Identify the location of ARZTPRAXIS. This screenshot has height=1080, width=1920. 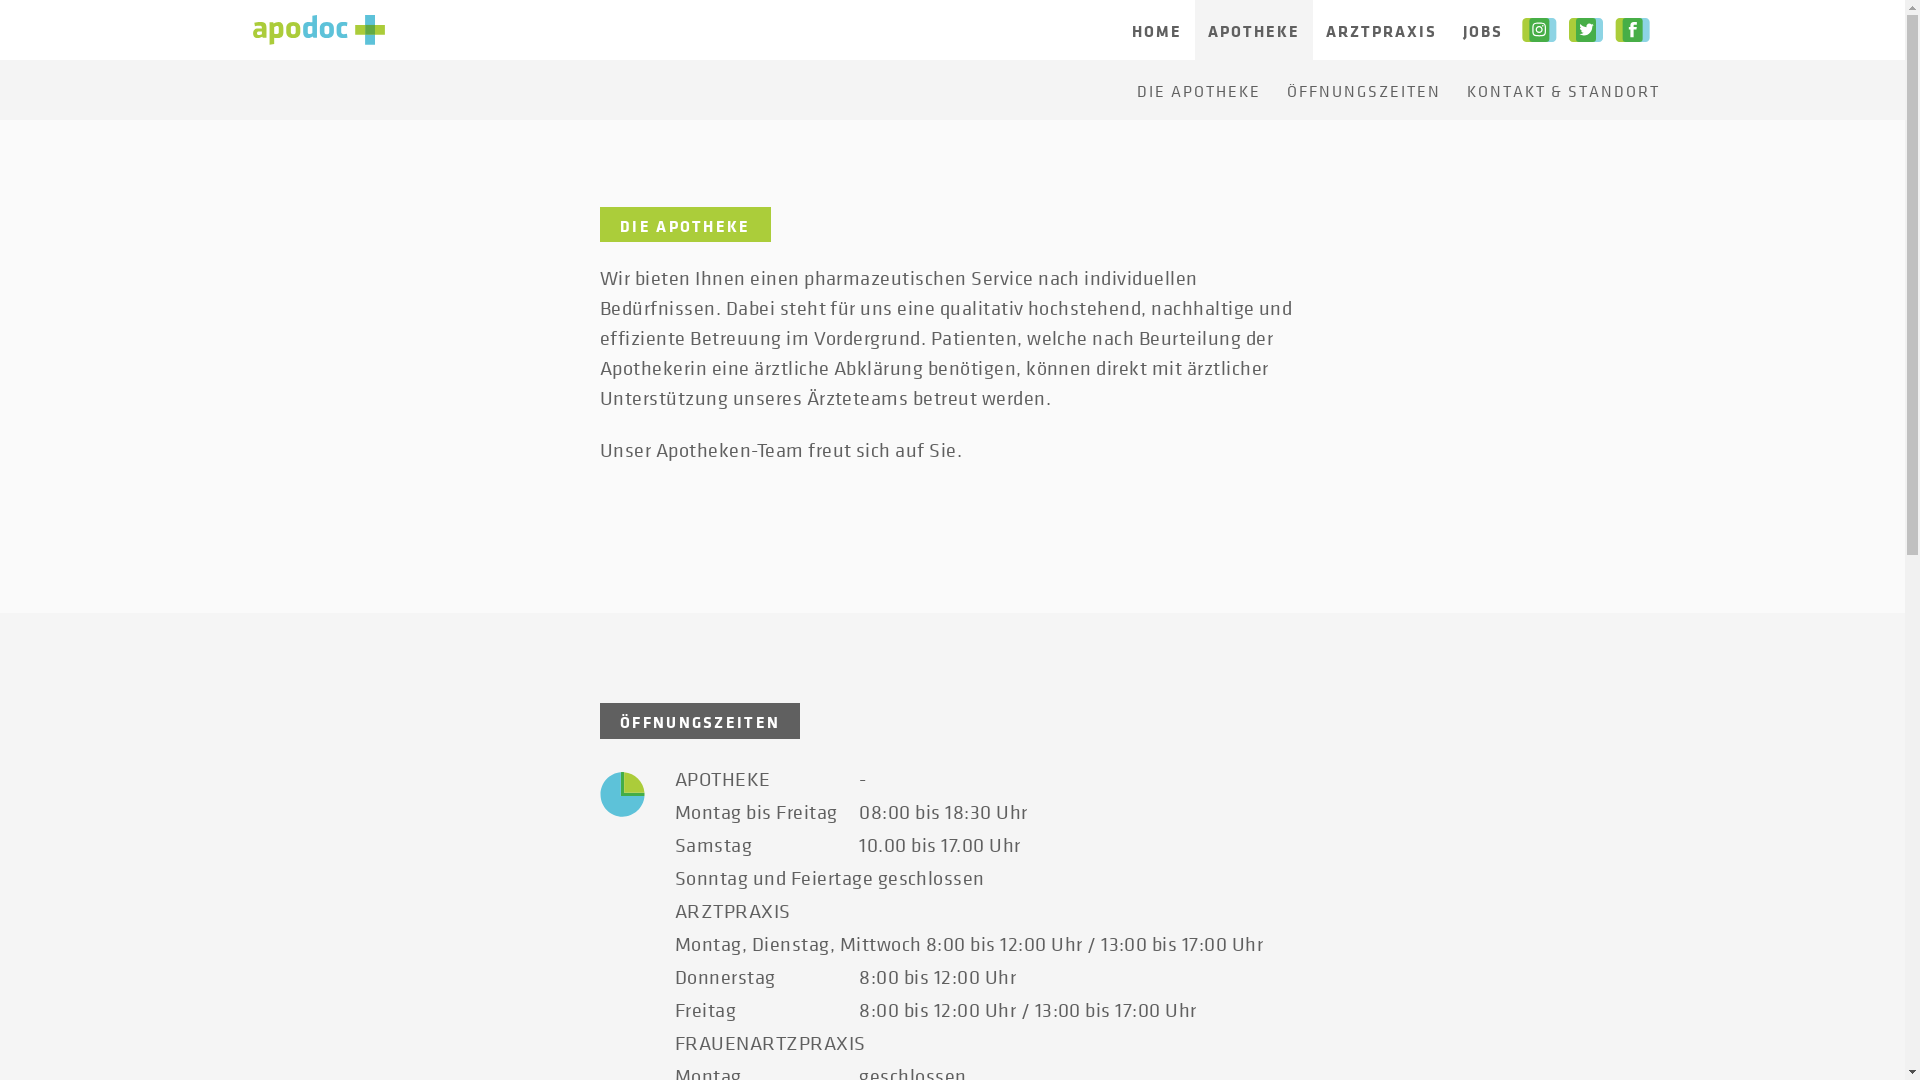
(1380, 30).